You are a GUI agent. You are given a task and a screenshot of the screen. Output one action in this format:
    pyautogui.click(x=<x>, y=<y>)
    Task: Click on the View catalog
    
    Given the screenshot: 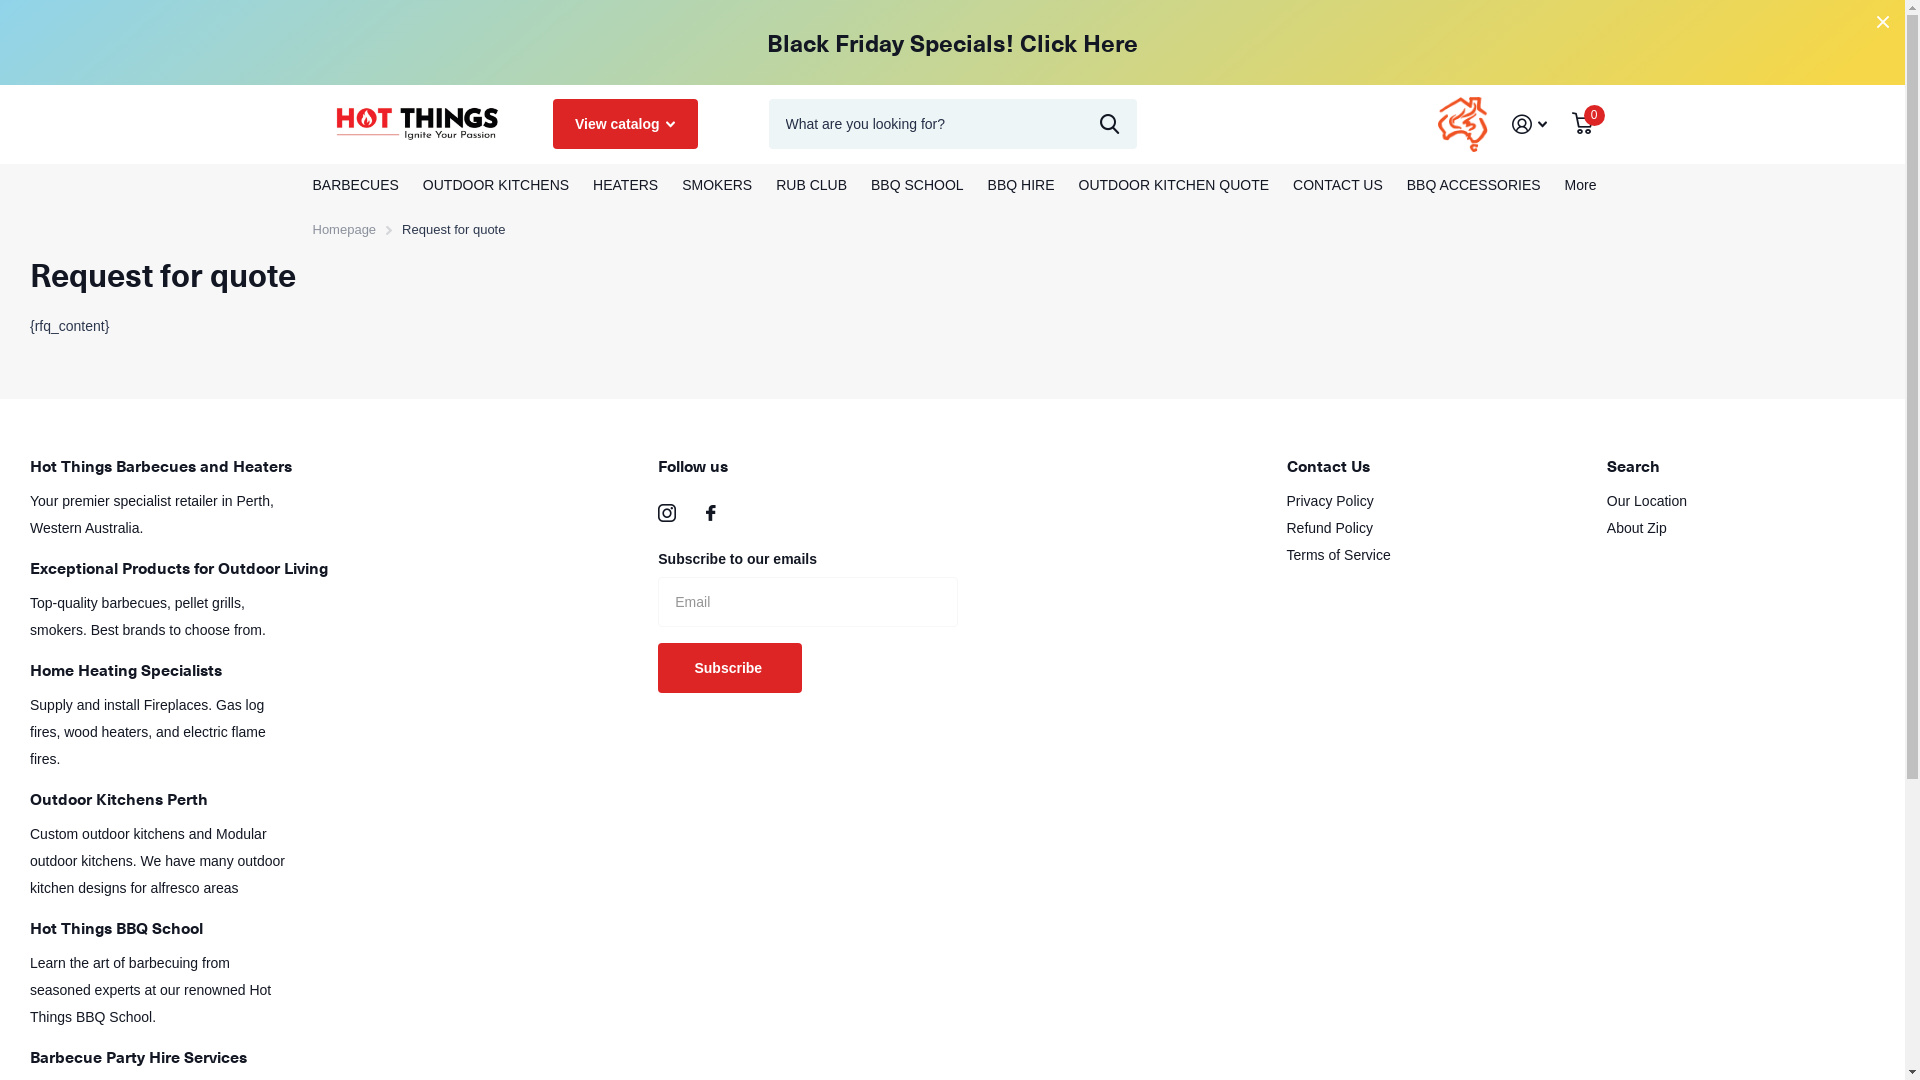 What is the action you would take?
    pyautogui.click(x=624, y=124)
    